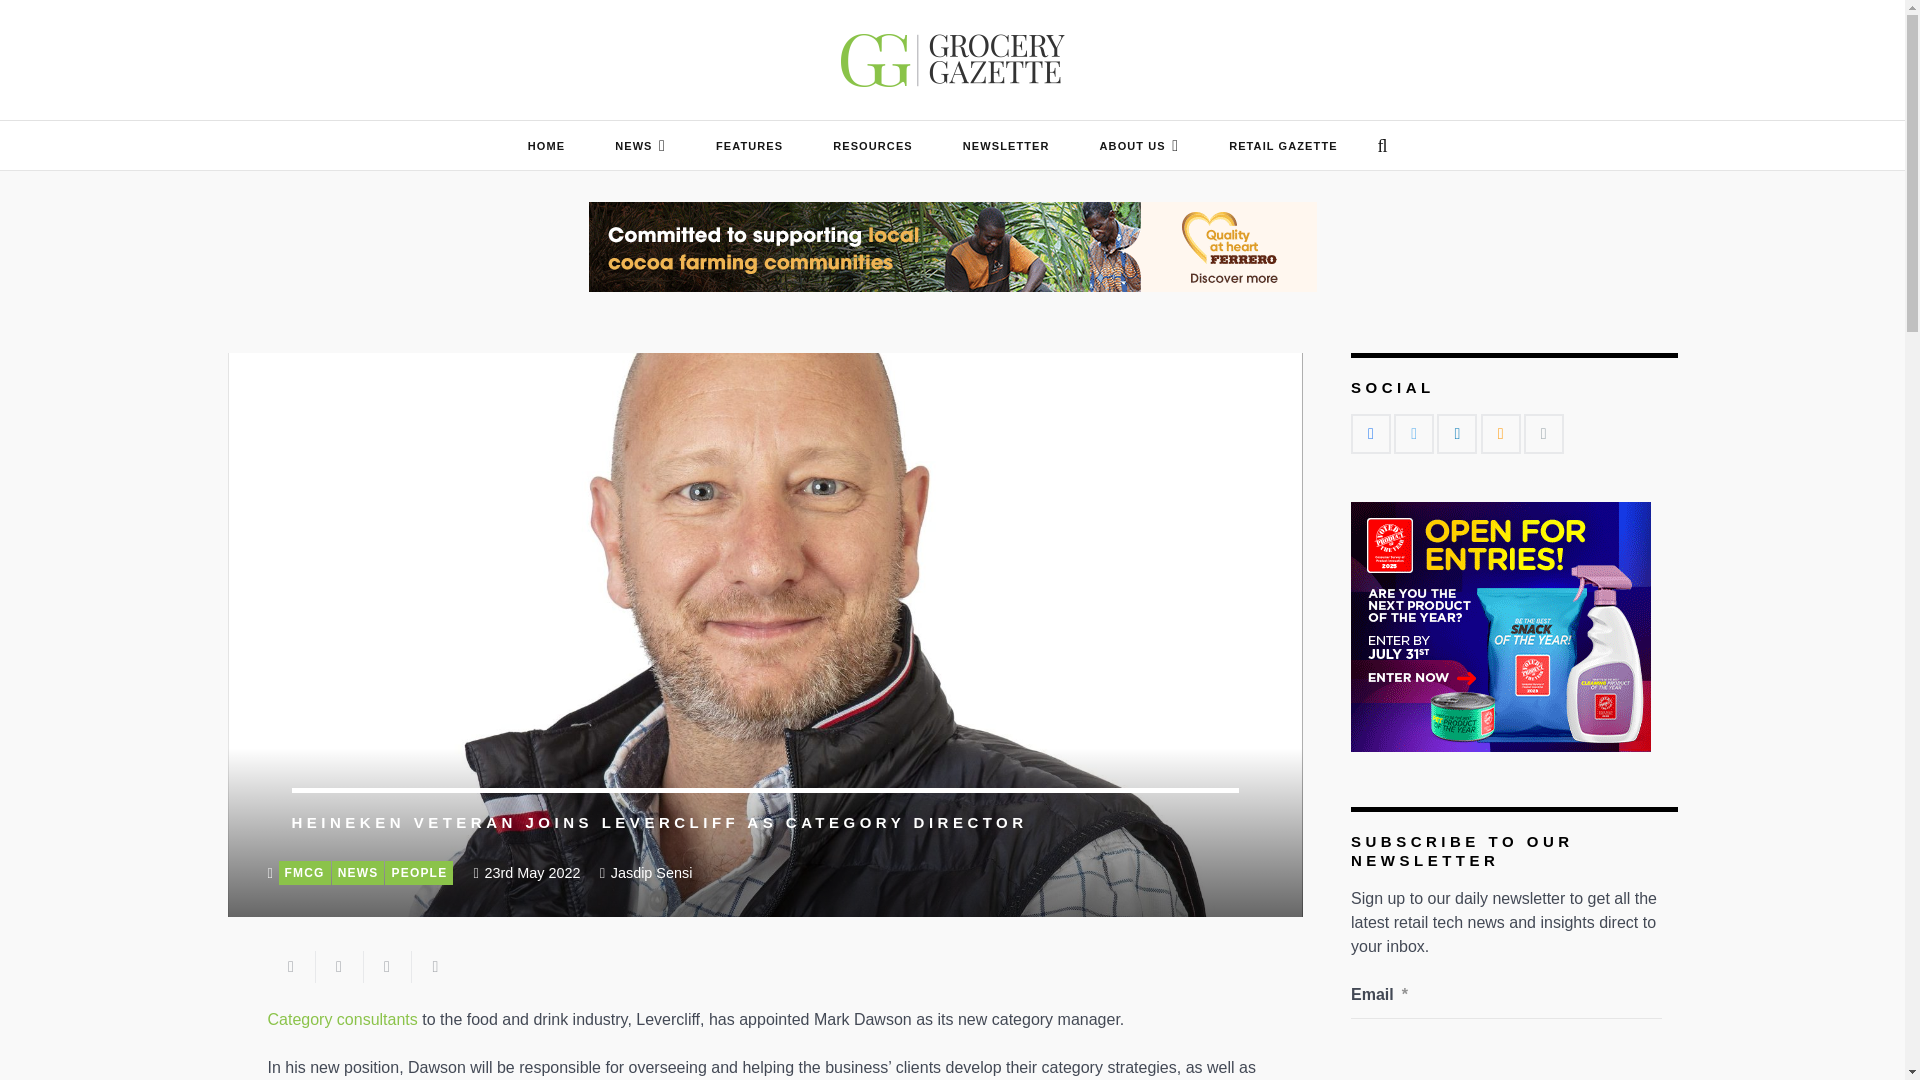 Image resolution: width=1920 pixels, height=1080 pixels. I want to click on Facebook, so click(1370, 433).